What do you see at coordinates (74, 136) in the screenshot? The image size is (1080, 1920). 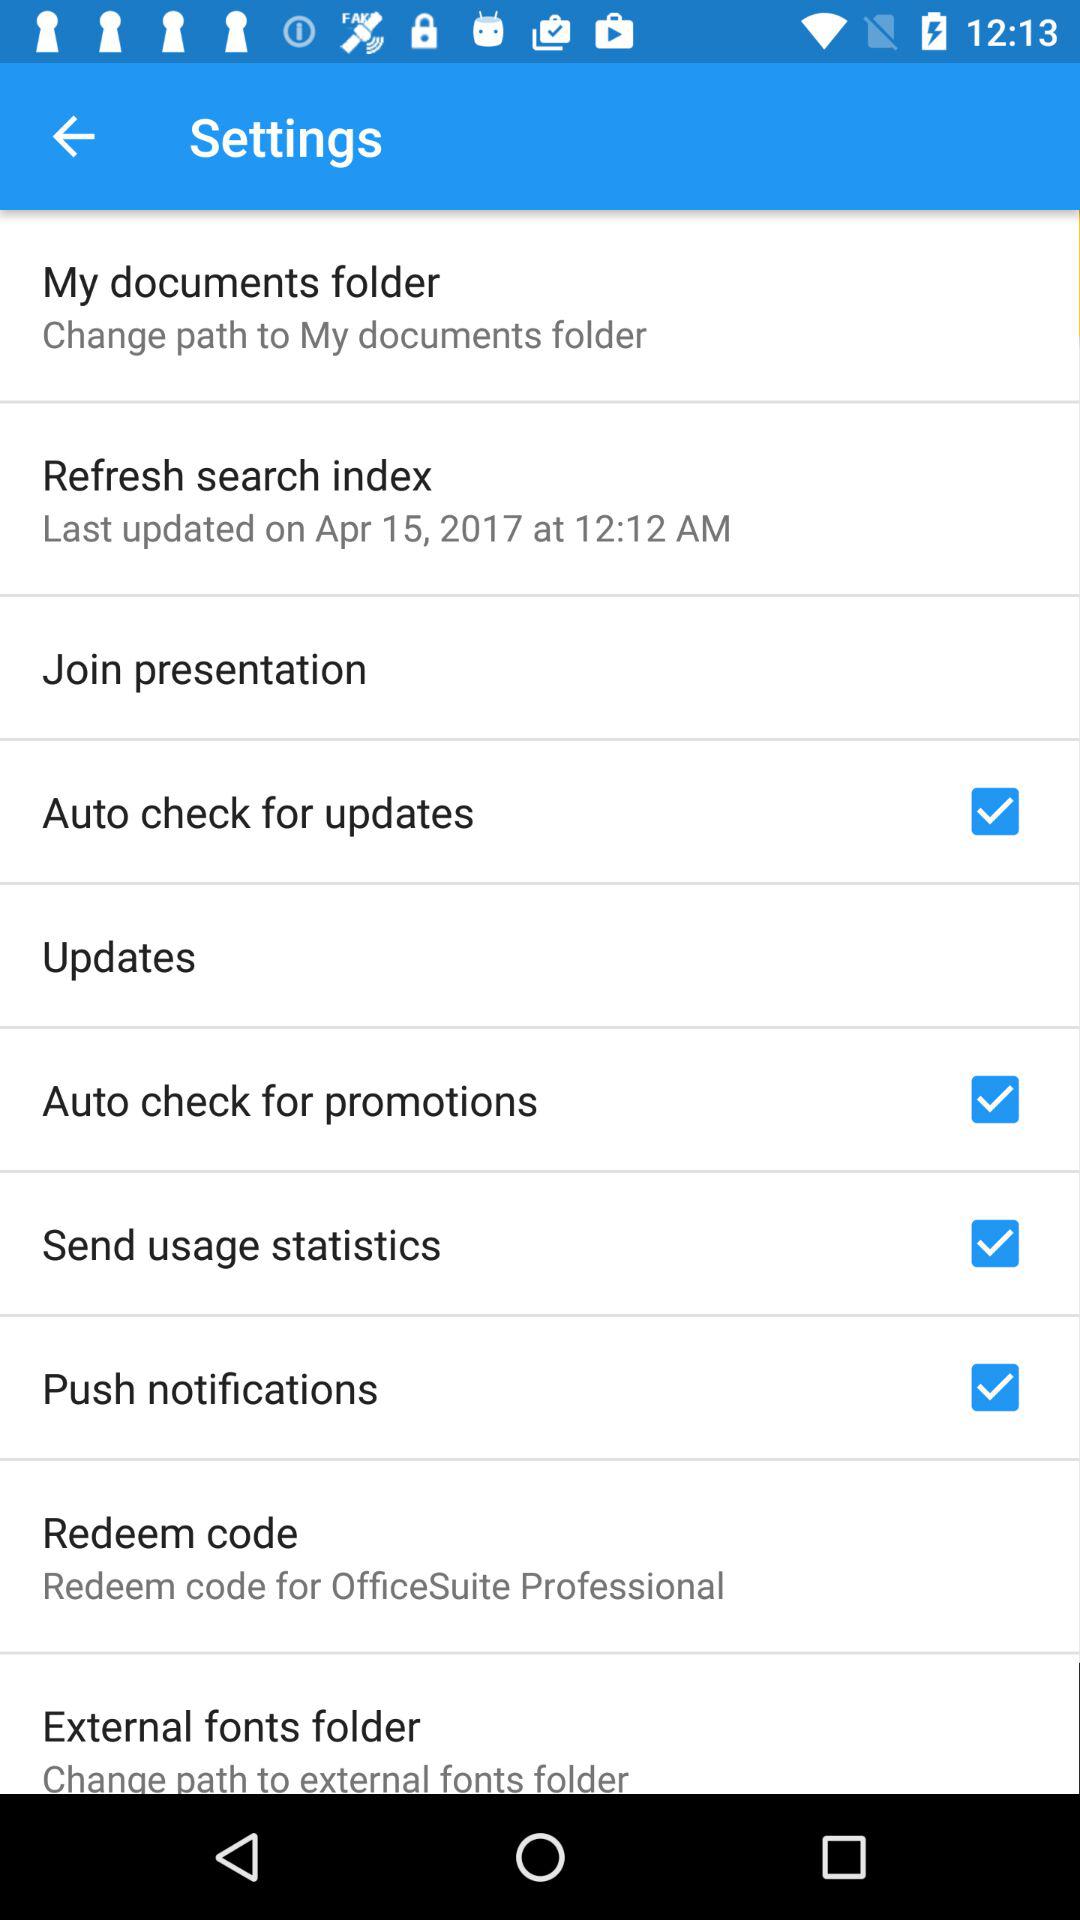 I see `go to previous page` at bounding box center [74, 136].